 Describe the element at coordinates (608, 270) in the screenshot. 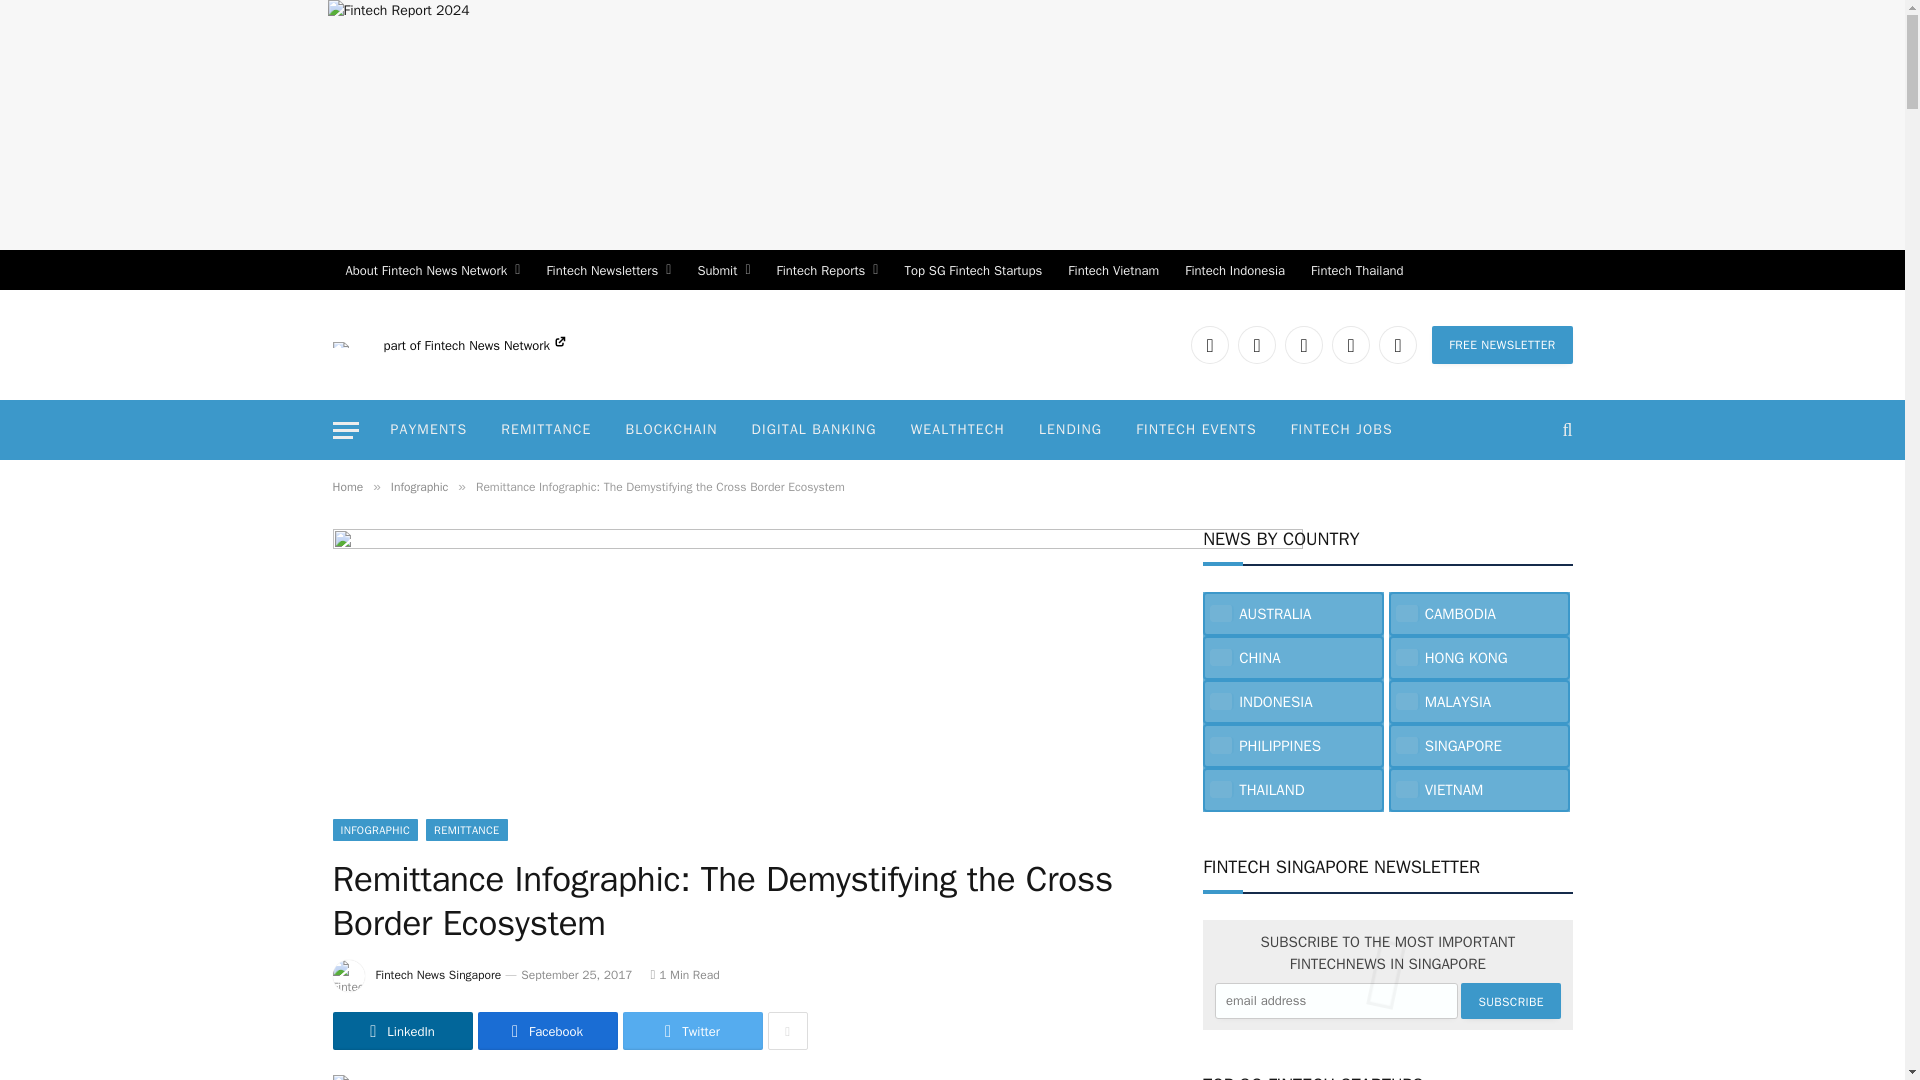

I see `Fintech Newsletters` at that location.